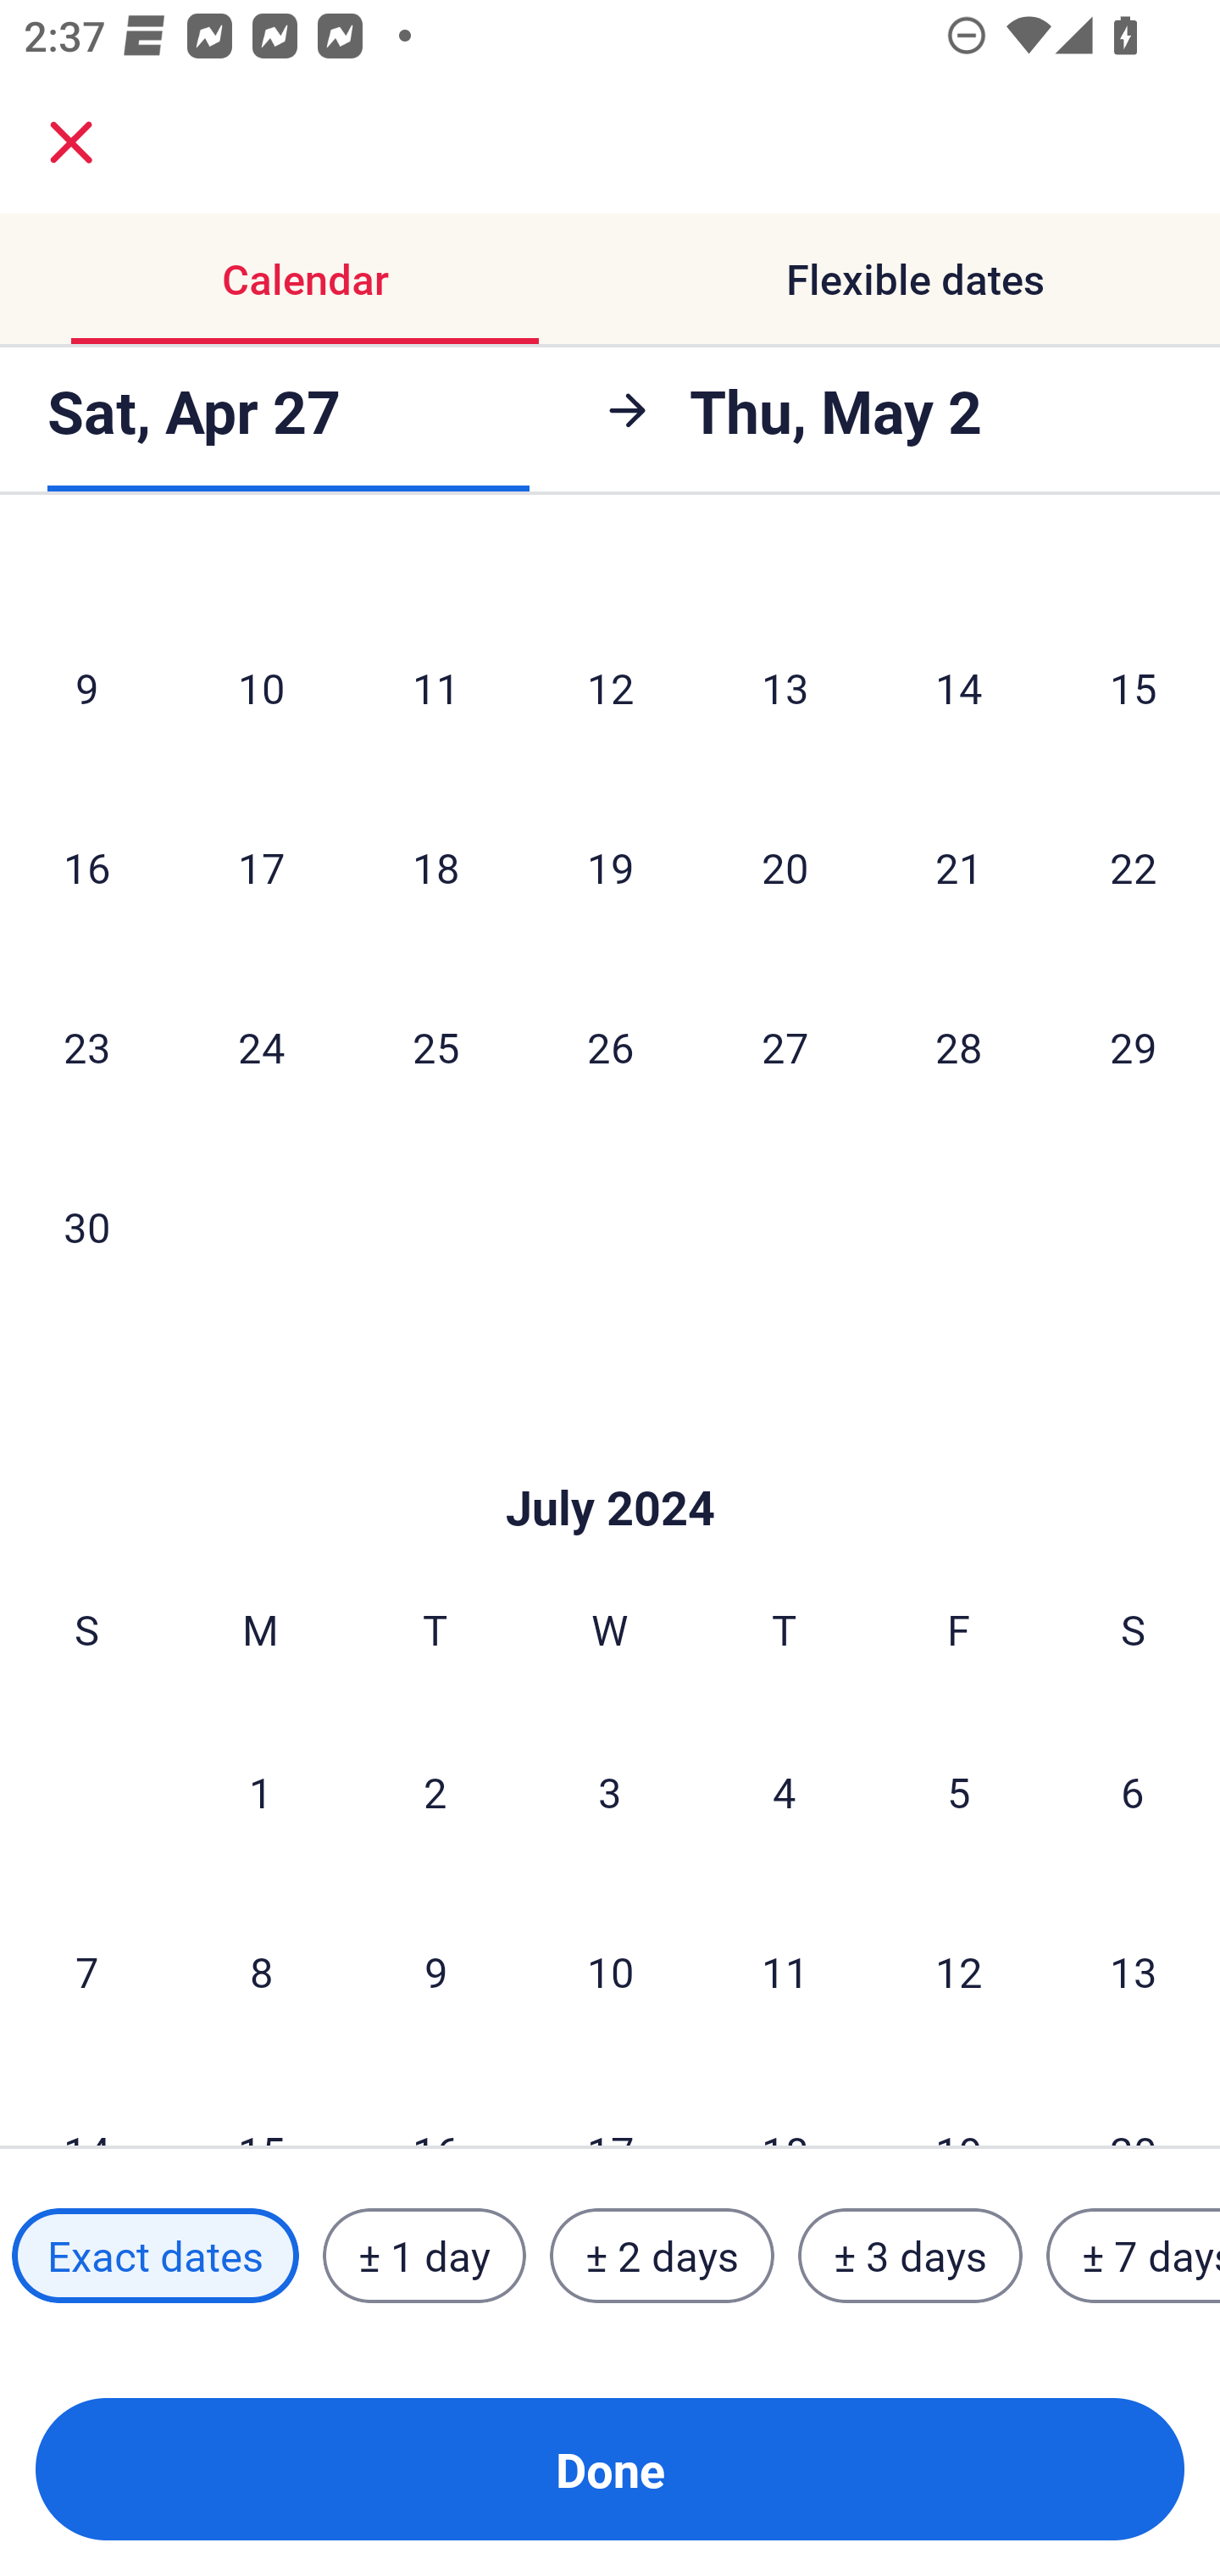  Describe the element at coordinates (86, 866) in the screenshot. I see `16 Sunday, June 16, 2024` at that location.